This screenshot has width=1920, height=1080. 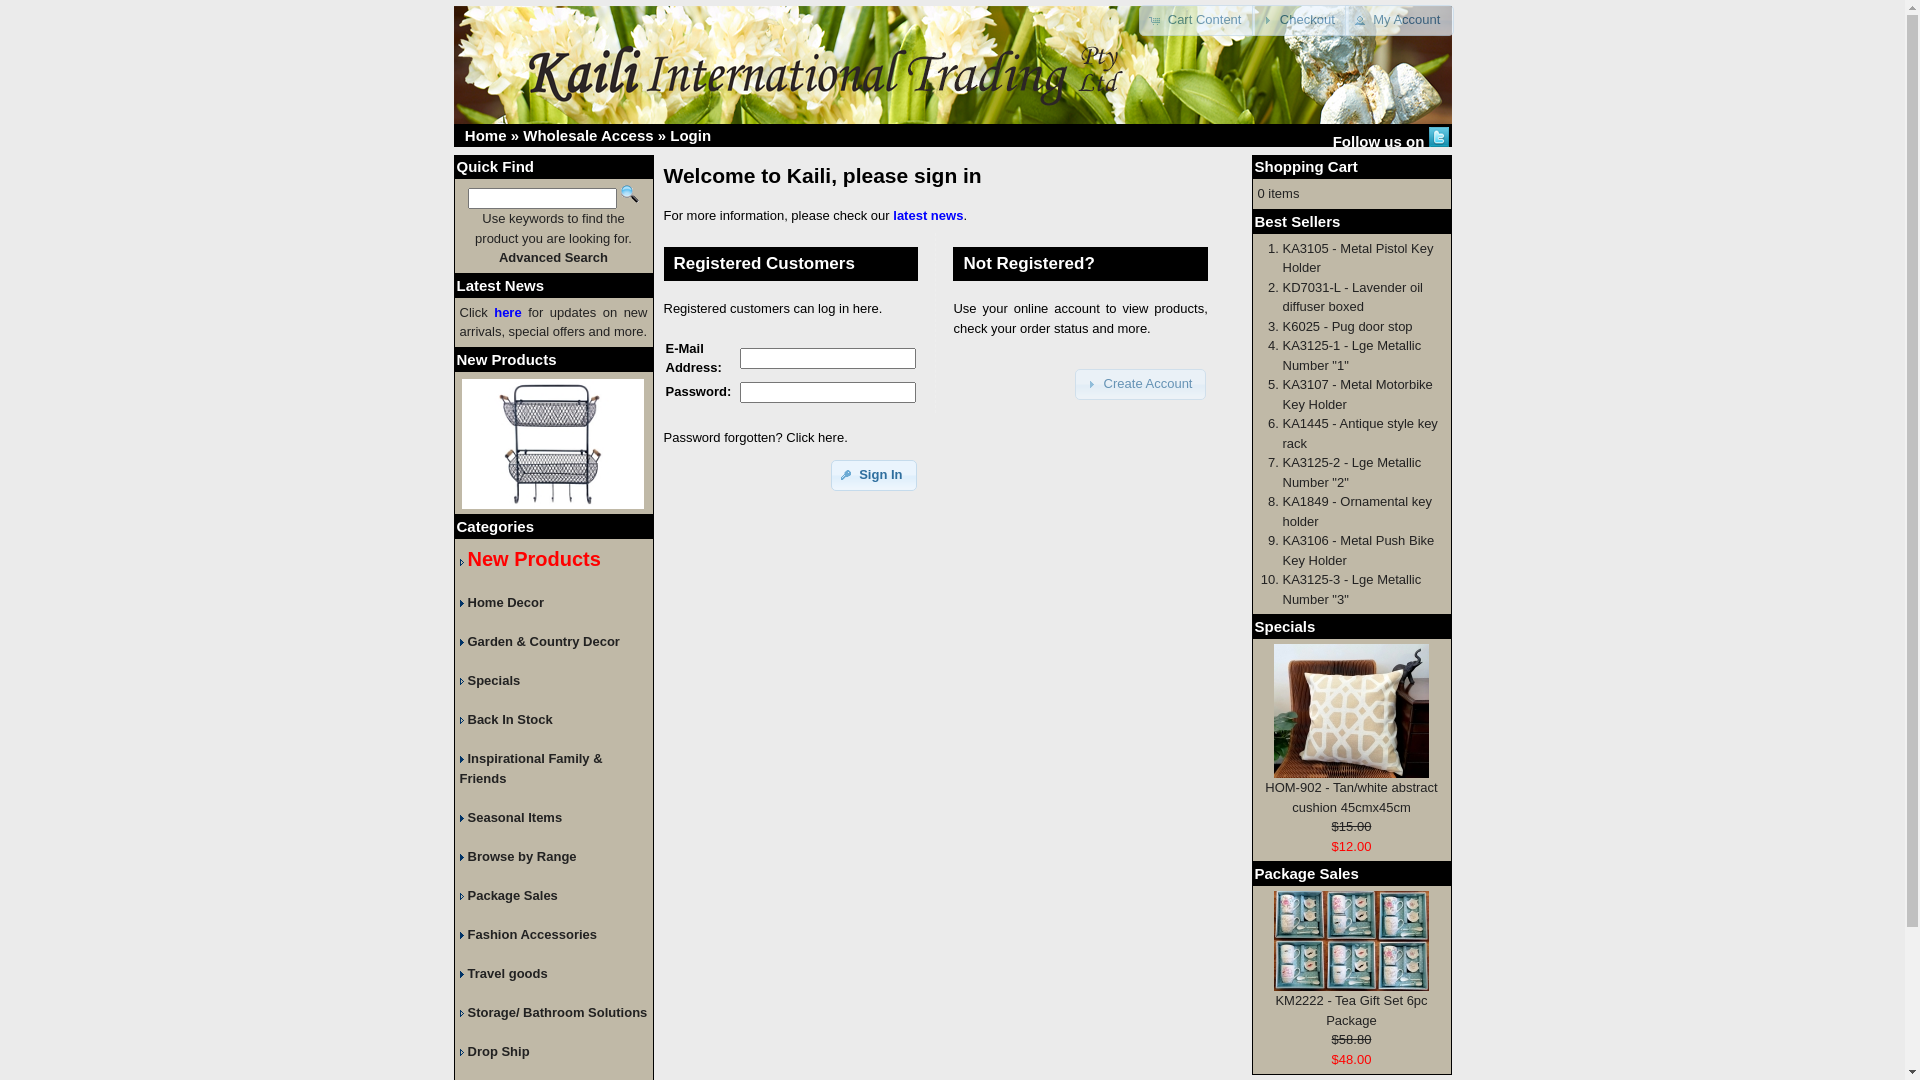 I want to click on  KM2222 - Tea Gift Set 6pc Package , so click(x=1352, y=941).